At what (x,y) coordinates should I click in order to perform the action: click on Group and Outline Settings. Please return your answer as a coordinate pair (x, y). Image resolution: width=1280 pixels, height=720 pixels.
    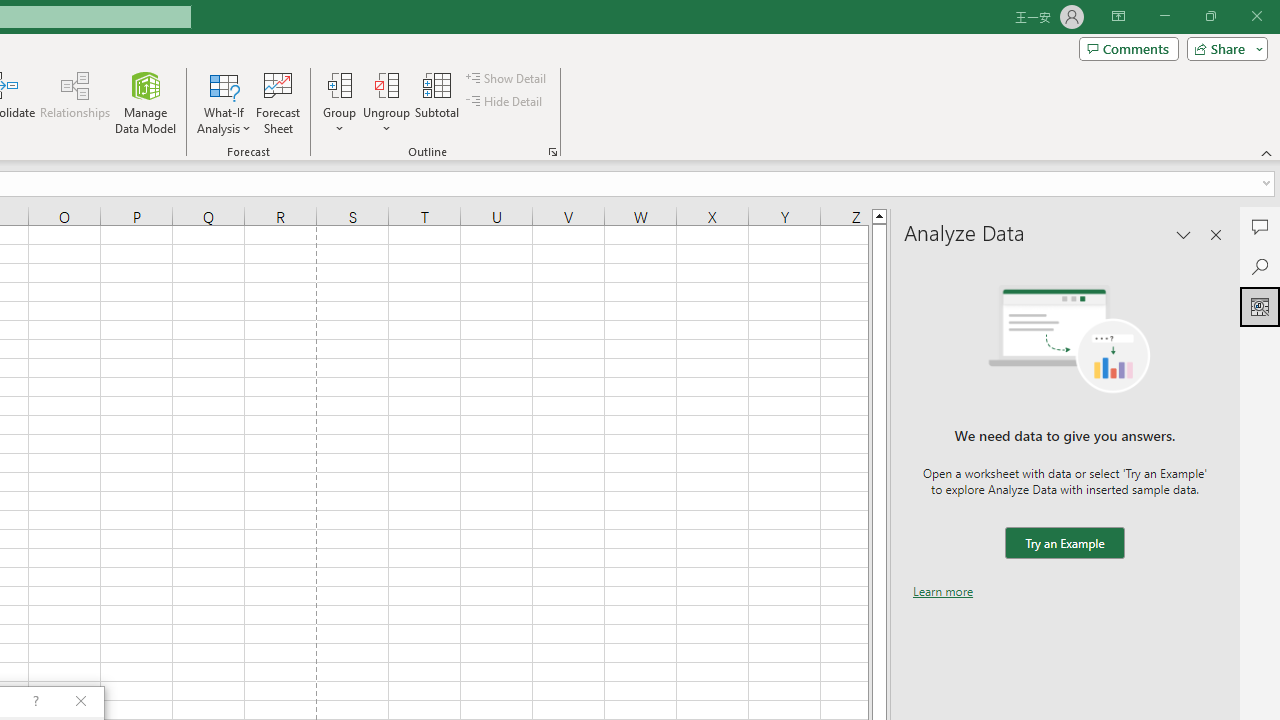
    Looking at the image, I should click on (552, 152).